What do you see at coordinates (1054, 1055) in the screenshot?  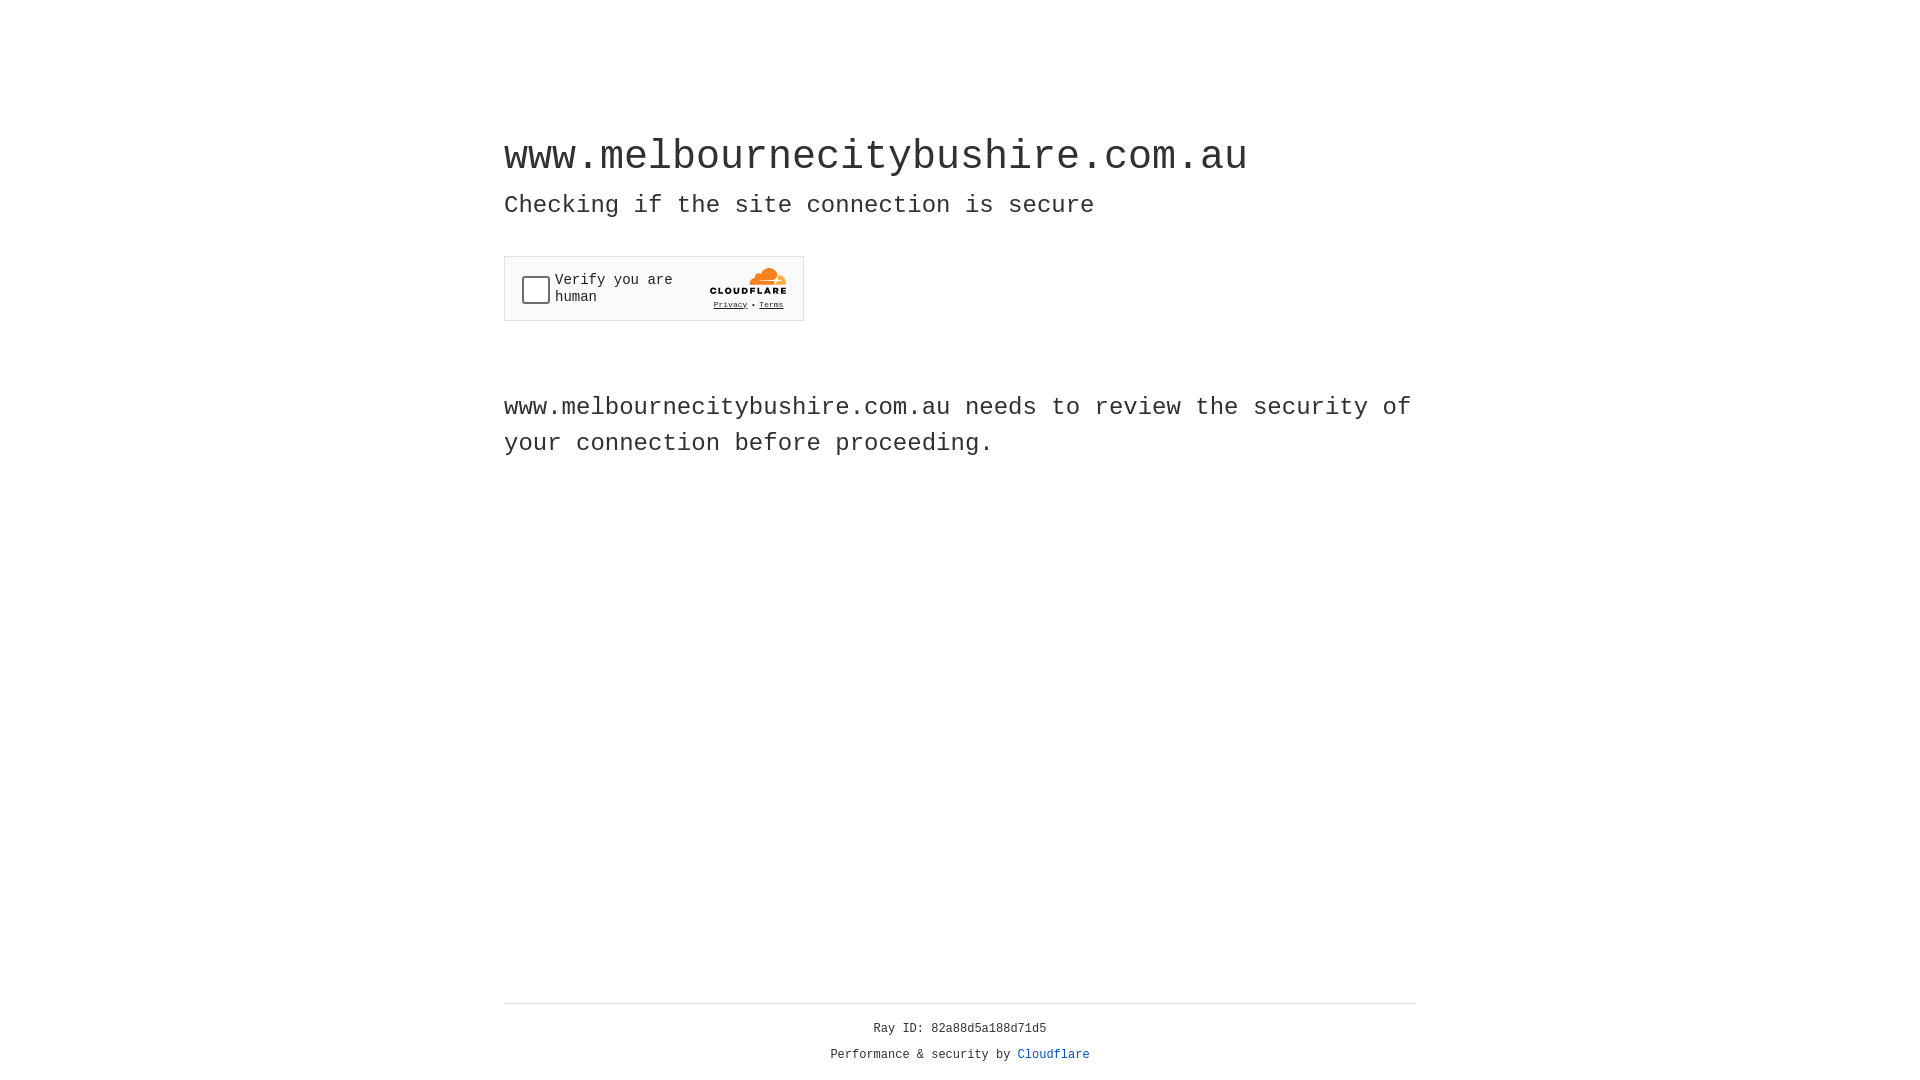 I see `Cloudflare` at bounding box center [1054, 1055].